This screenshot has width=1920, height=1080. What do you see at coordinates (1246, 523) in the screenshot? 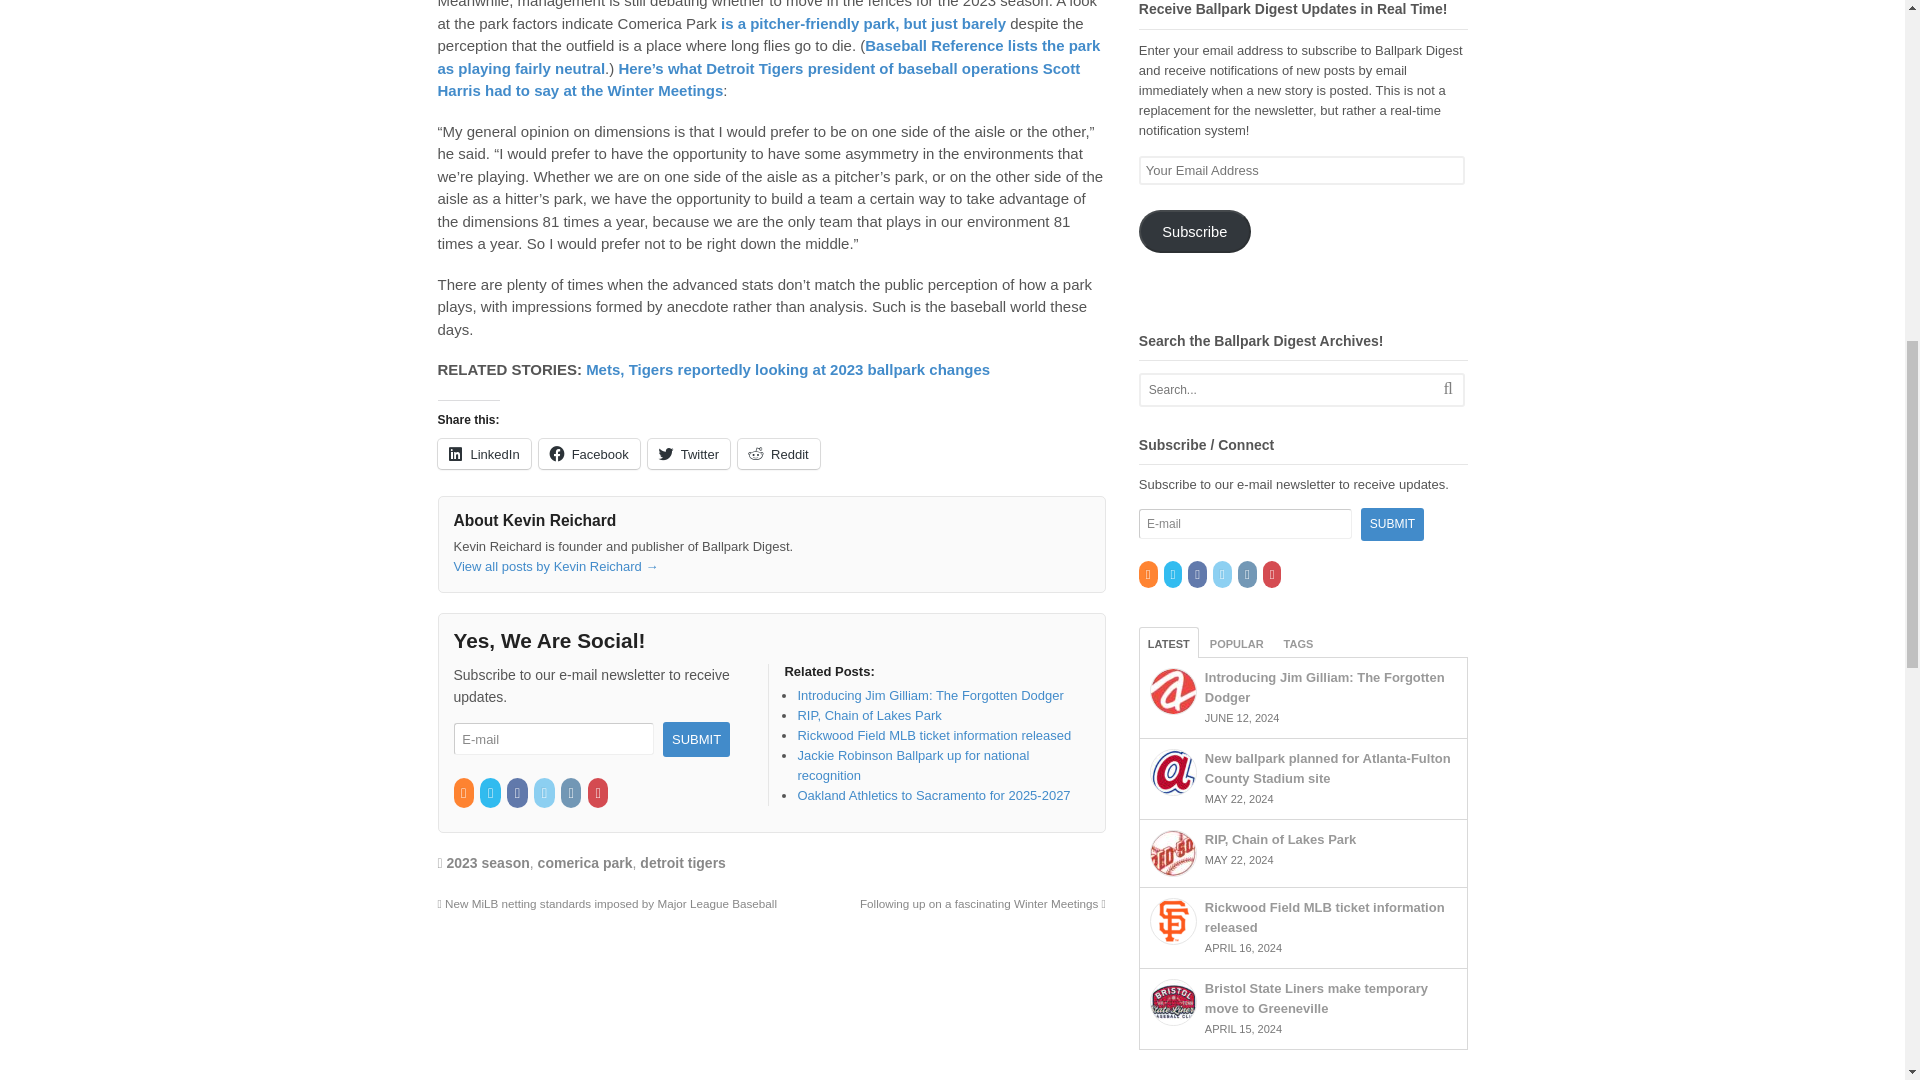
I see `E-mail` at bounding box center [1246, 523].